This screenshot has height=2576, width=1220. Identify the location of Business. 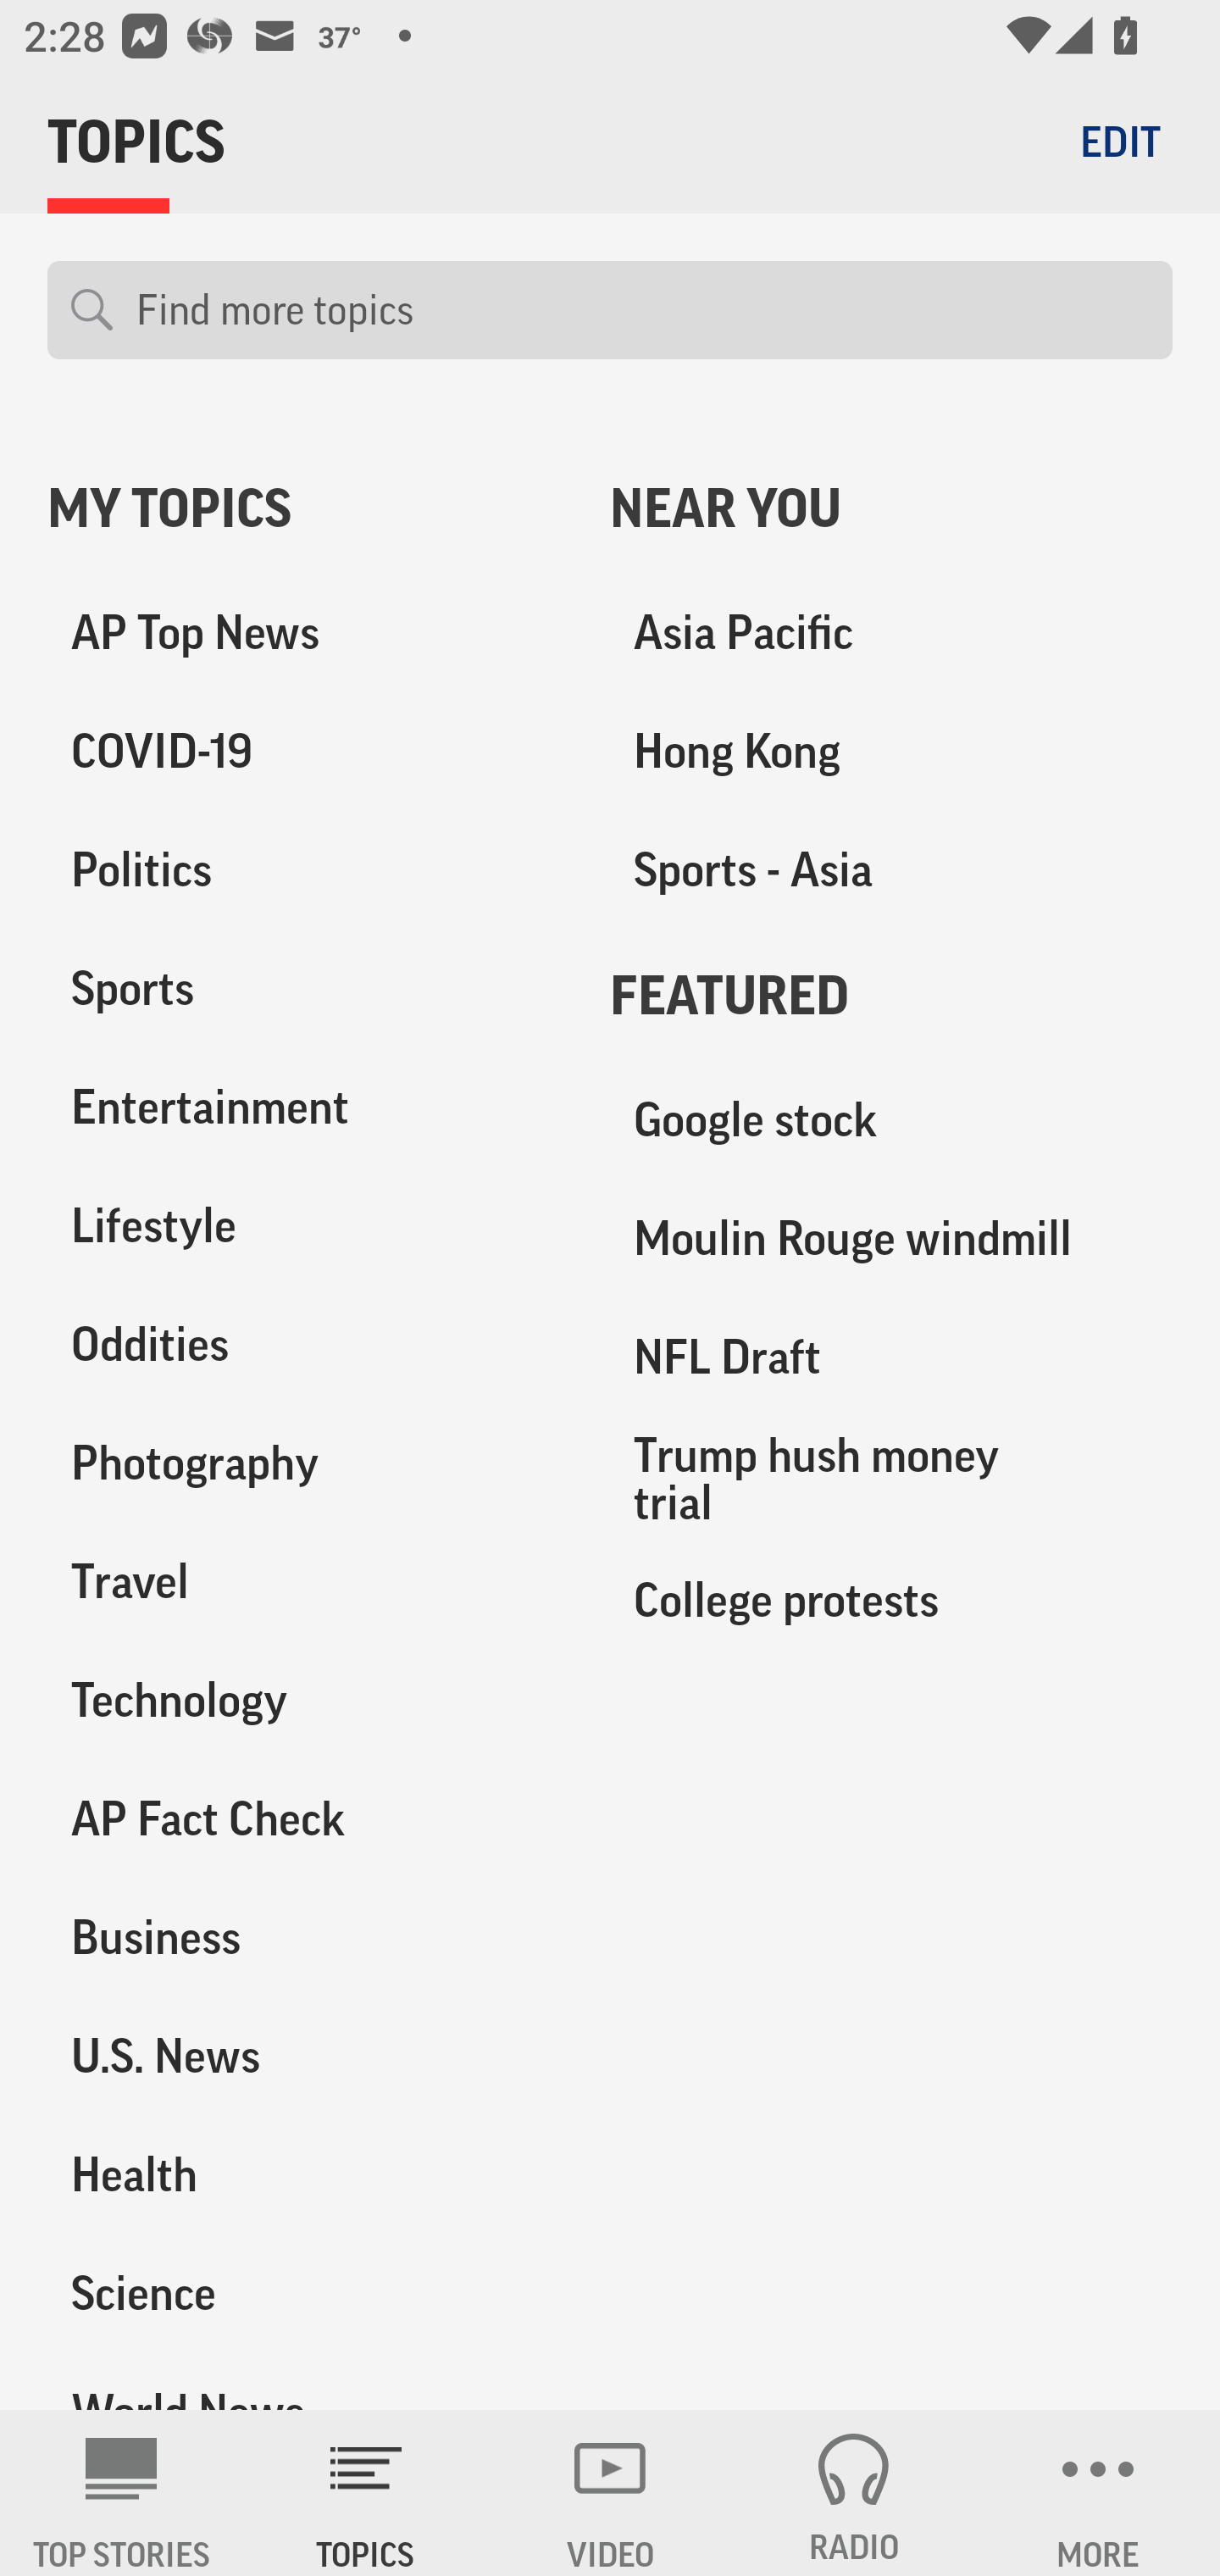
(305, 1937).